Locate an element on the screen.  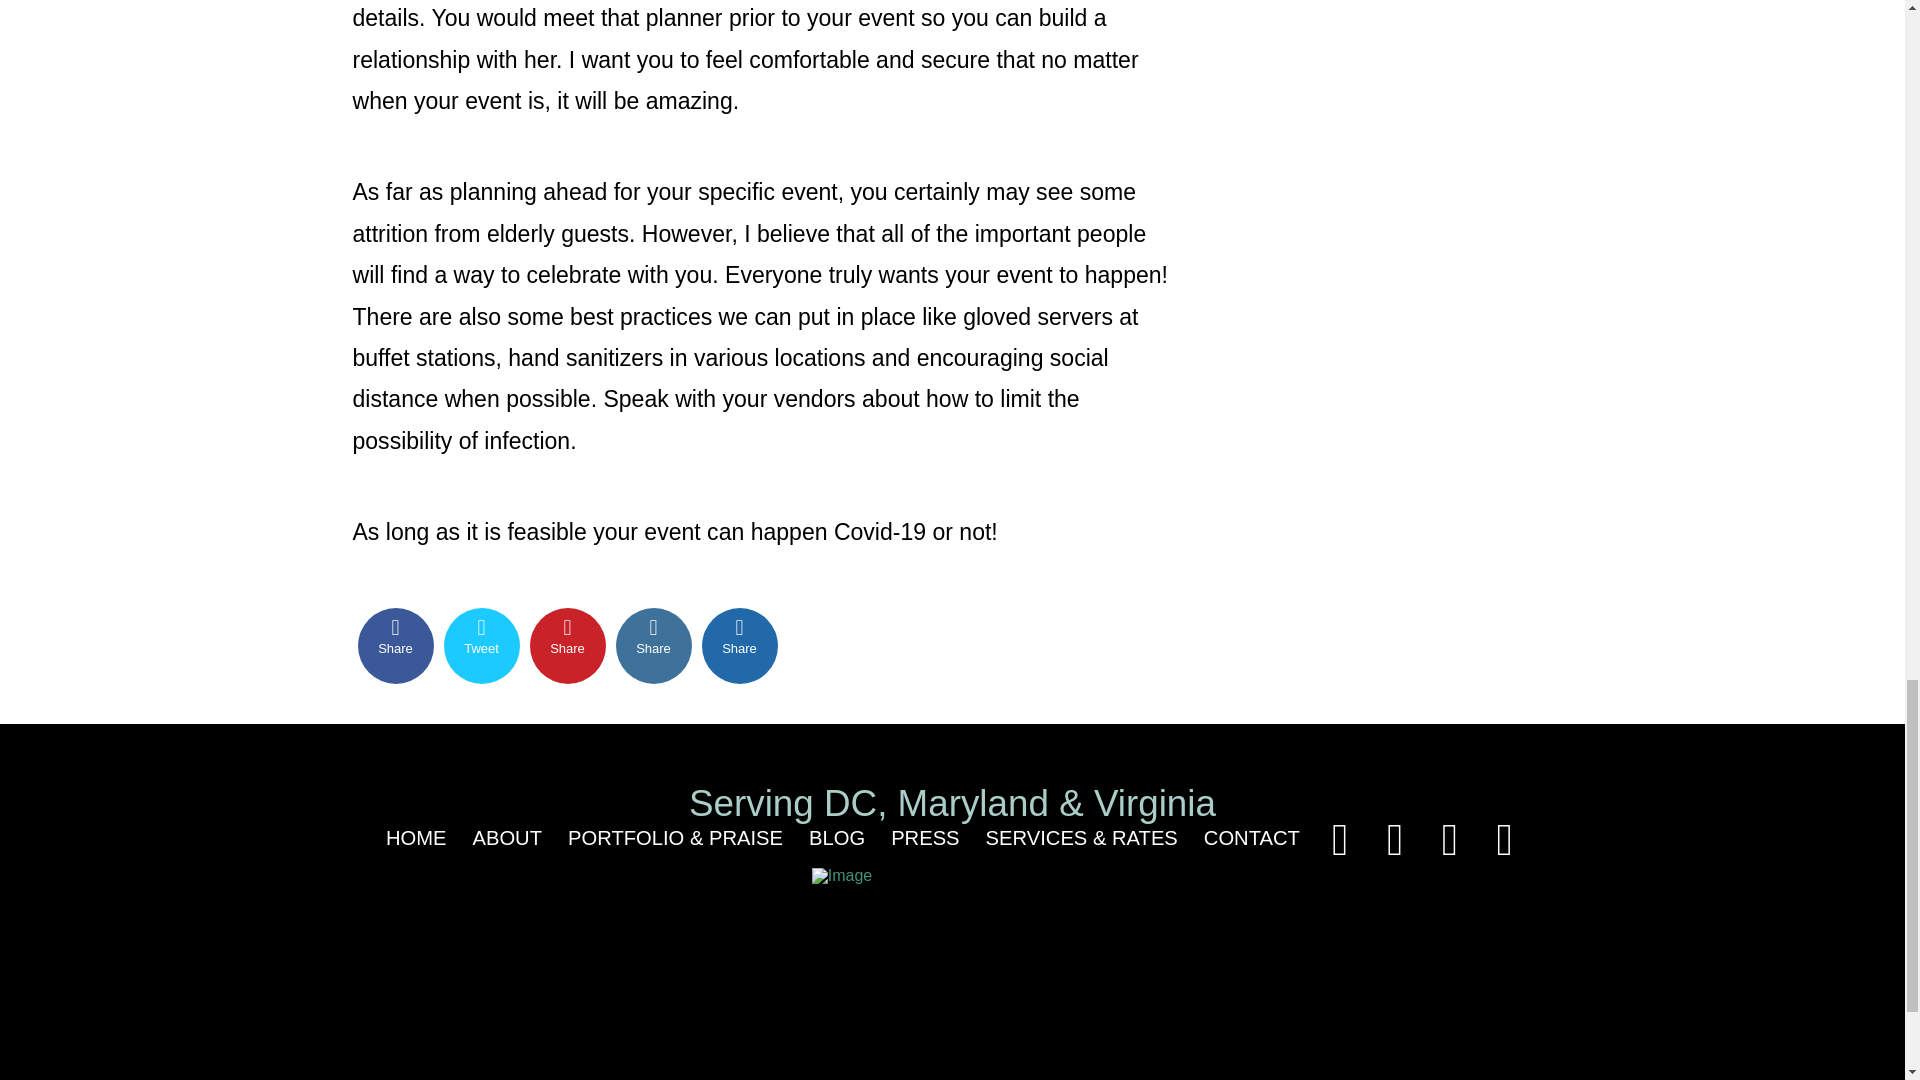
Share is located at coordinates (654, 646).